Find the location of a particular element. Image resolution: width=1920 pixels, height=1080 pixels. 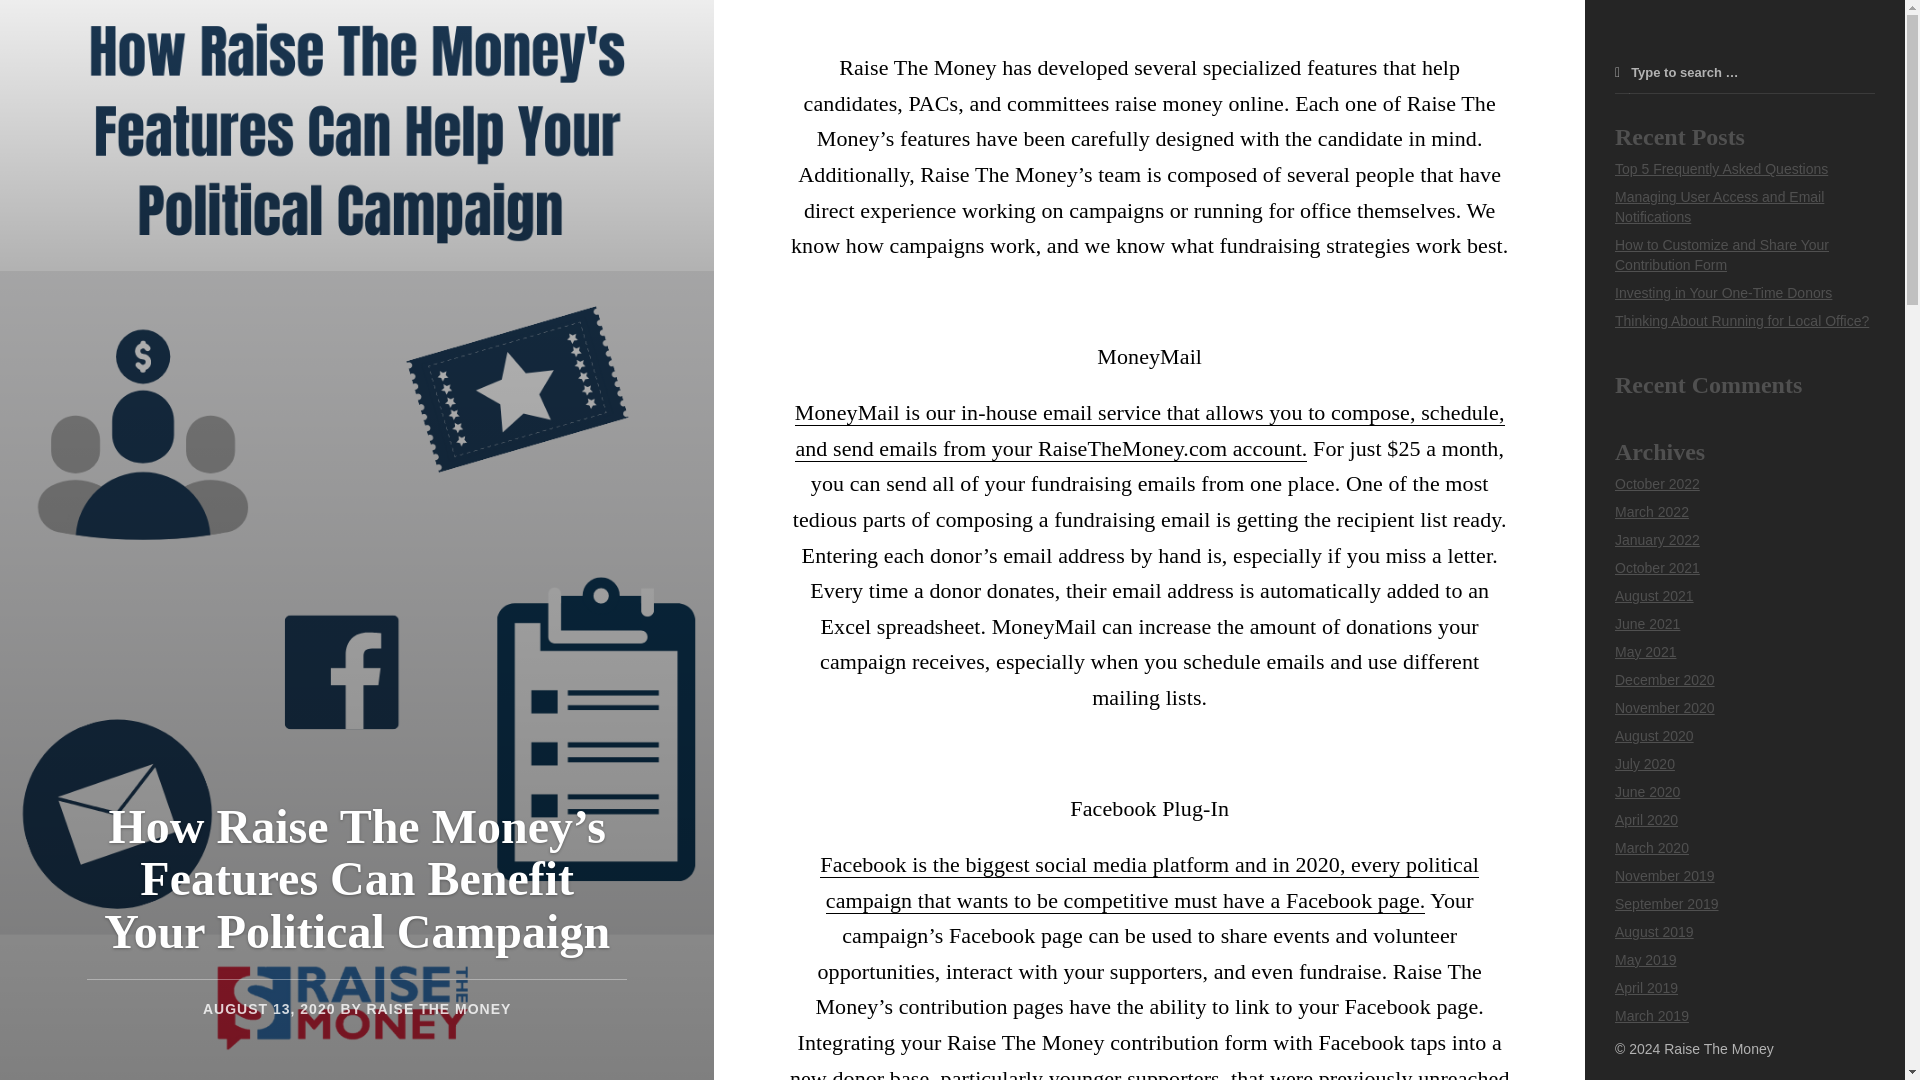

October 2022 is located at coordinates (1656, 484).